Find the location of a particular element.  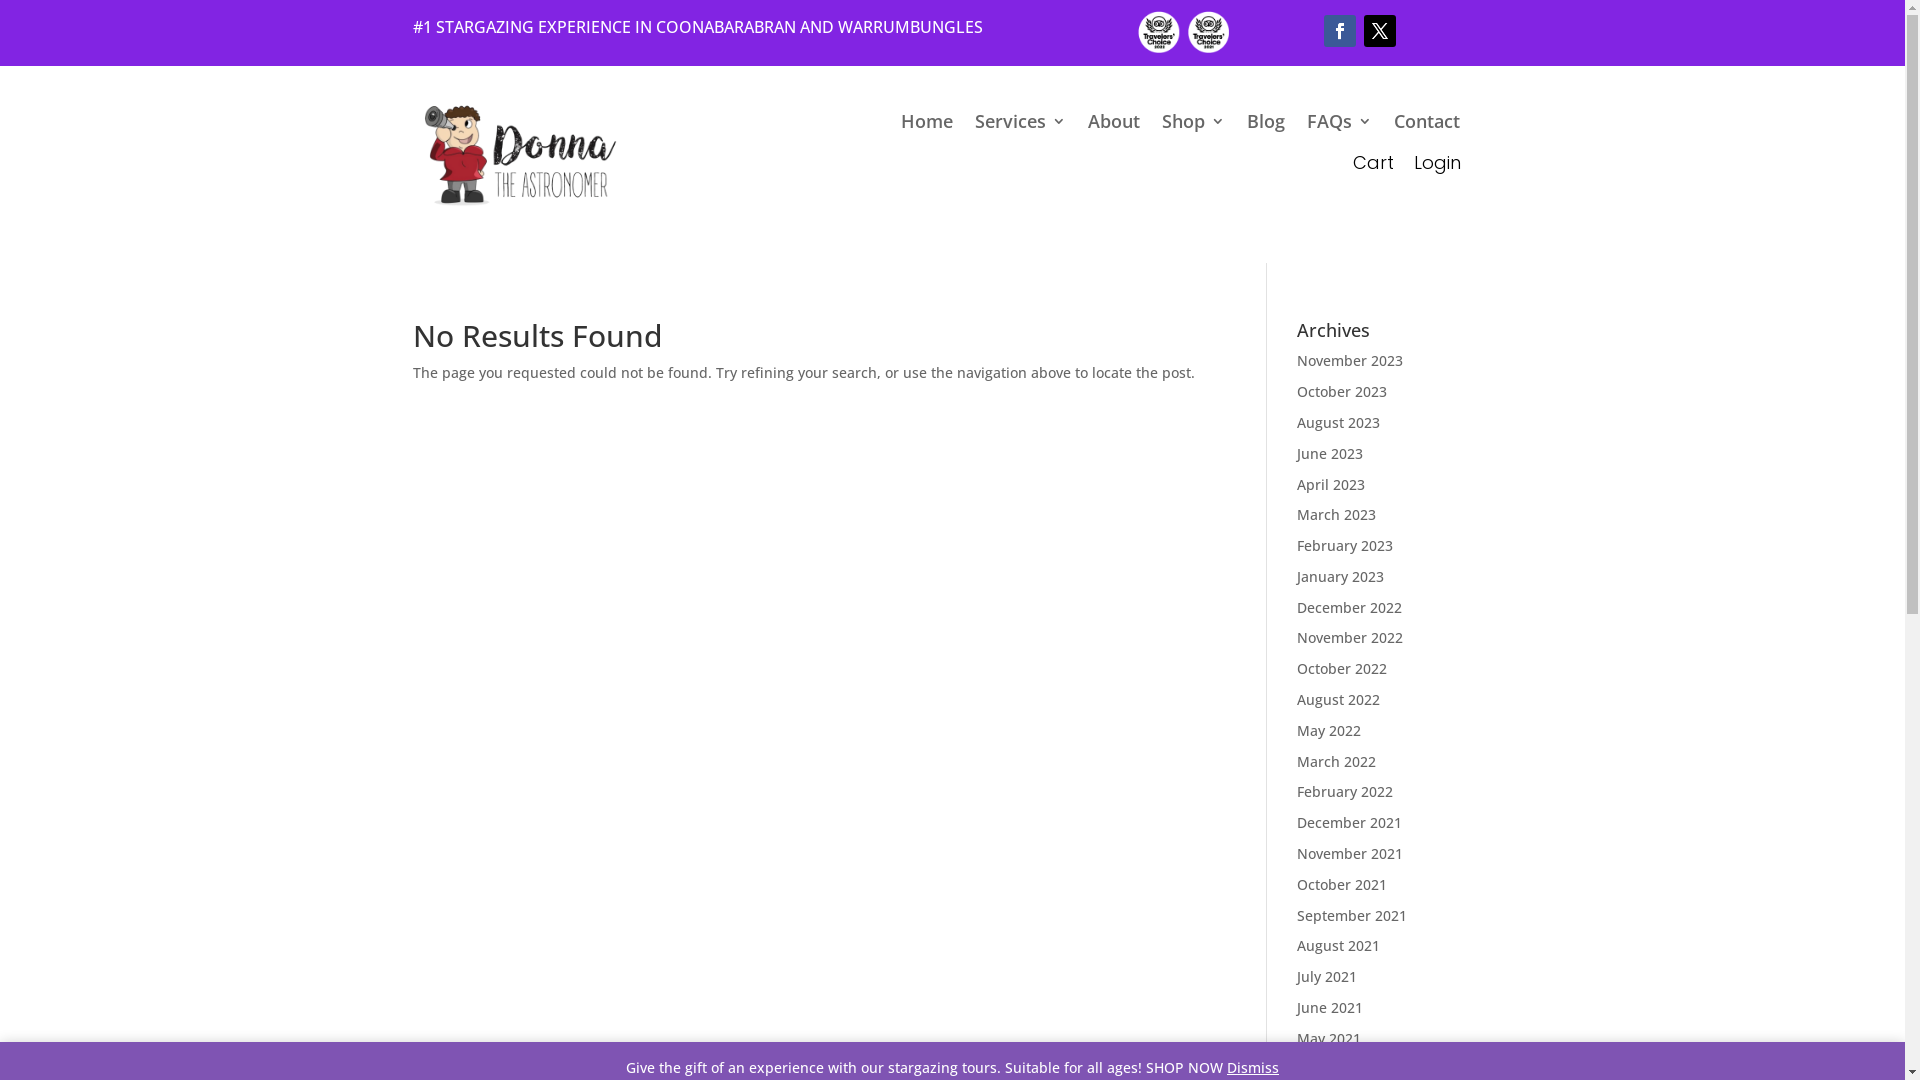

Home is located at coordinates (927, 125).